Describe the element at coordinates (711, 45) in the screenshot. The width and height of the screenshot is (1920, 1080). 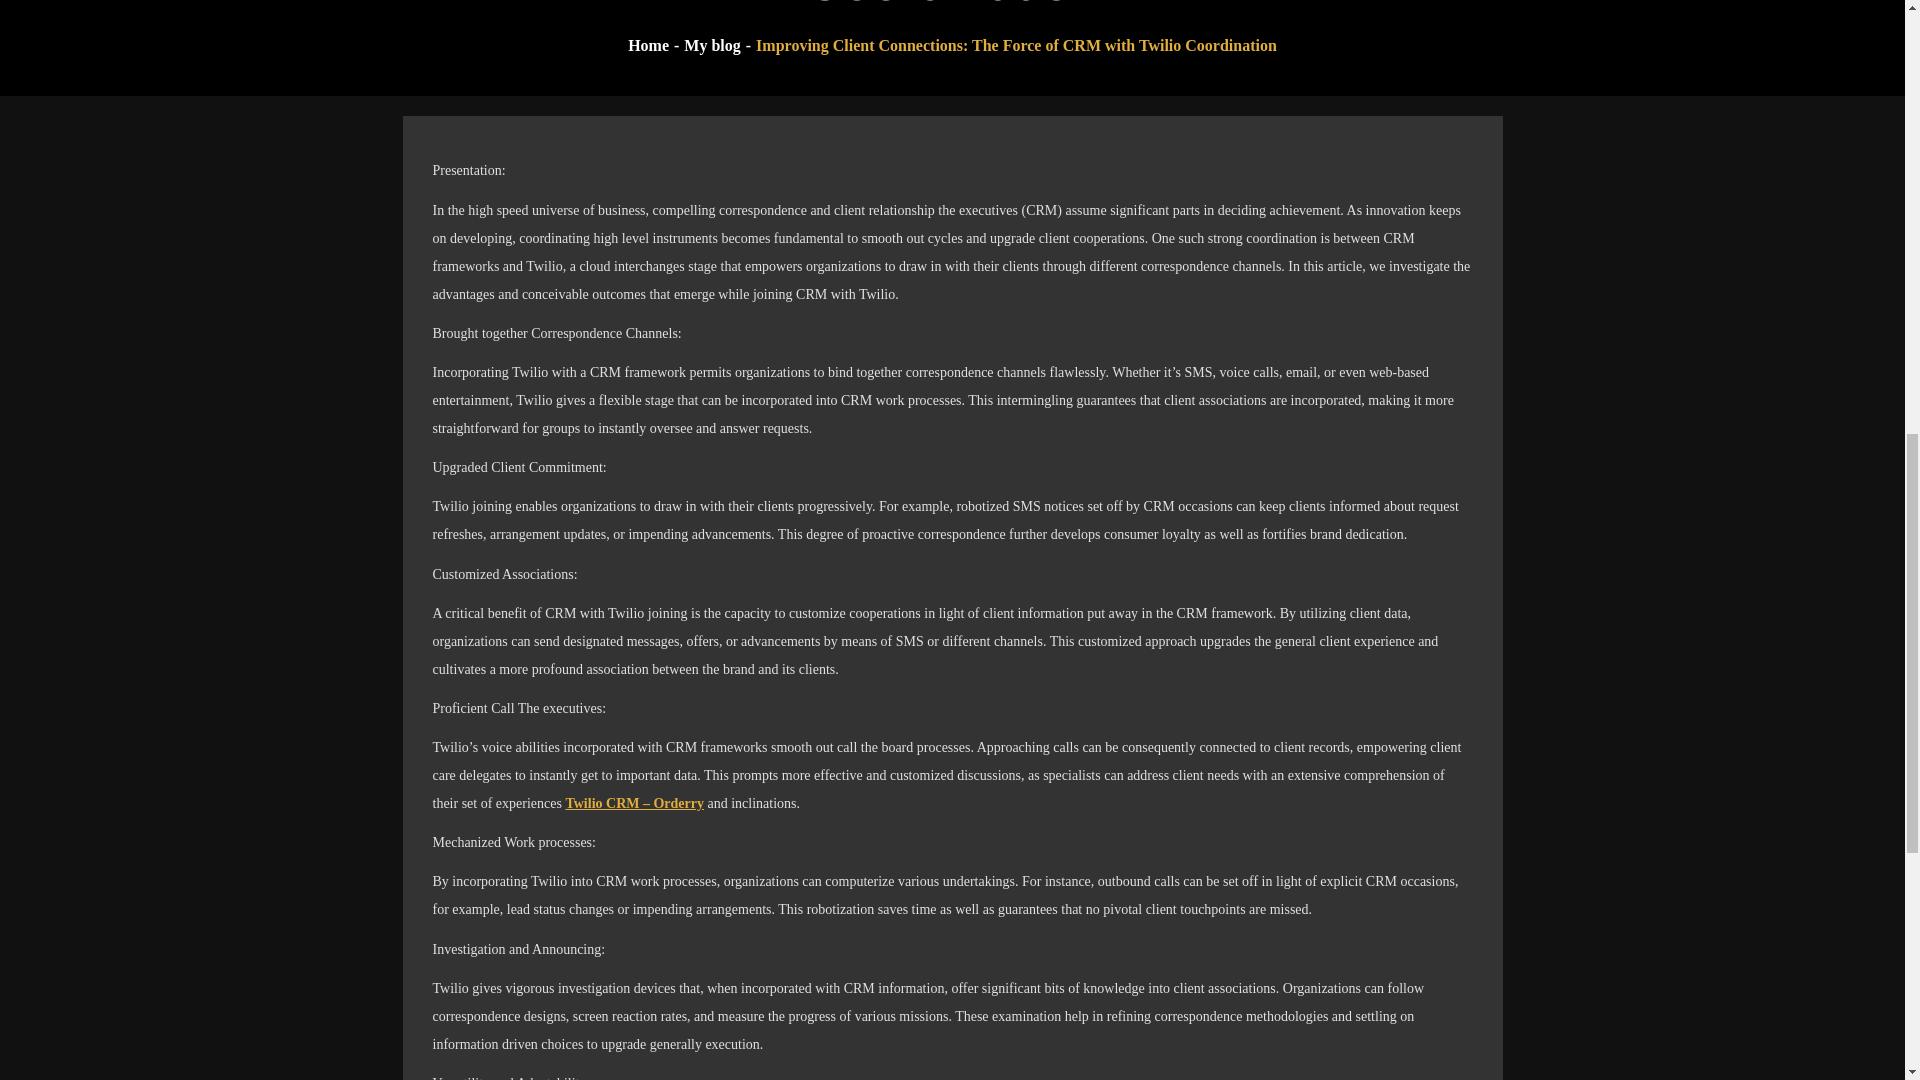
I see `My blog` at that location.